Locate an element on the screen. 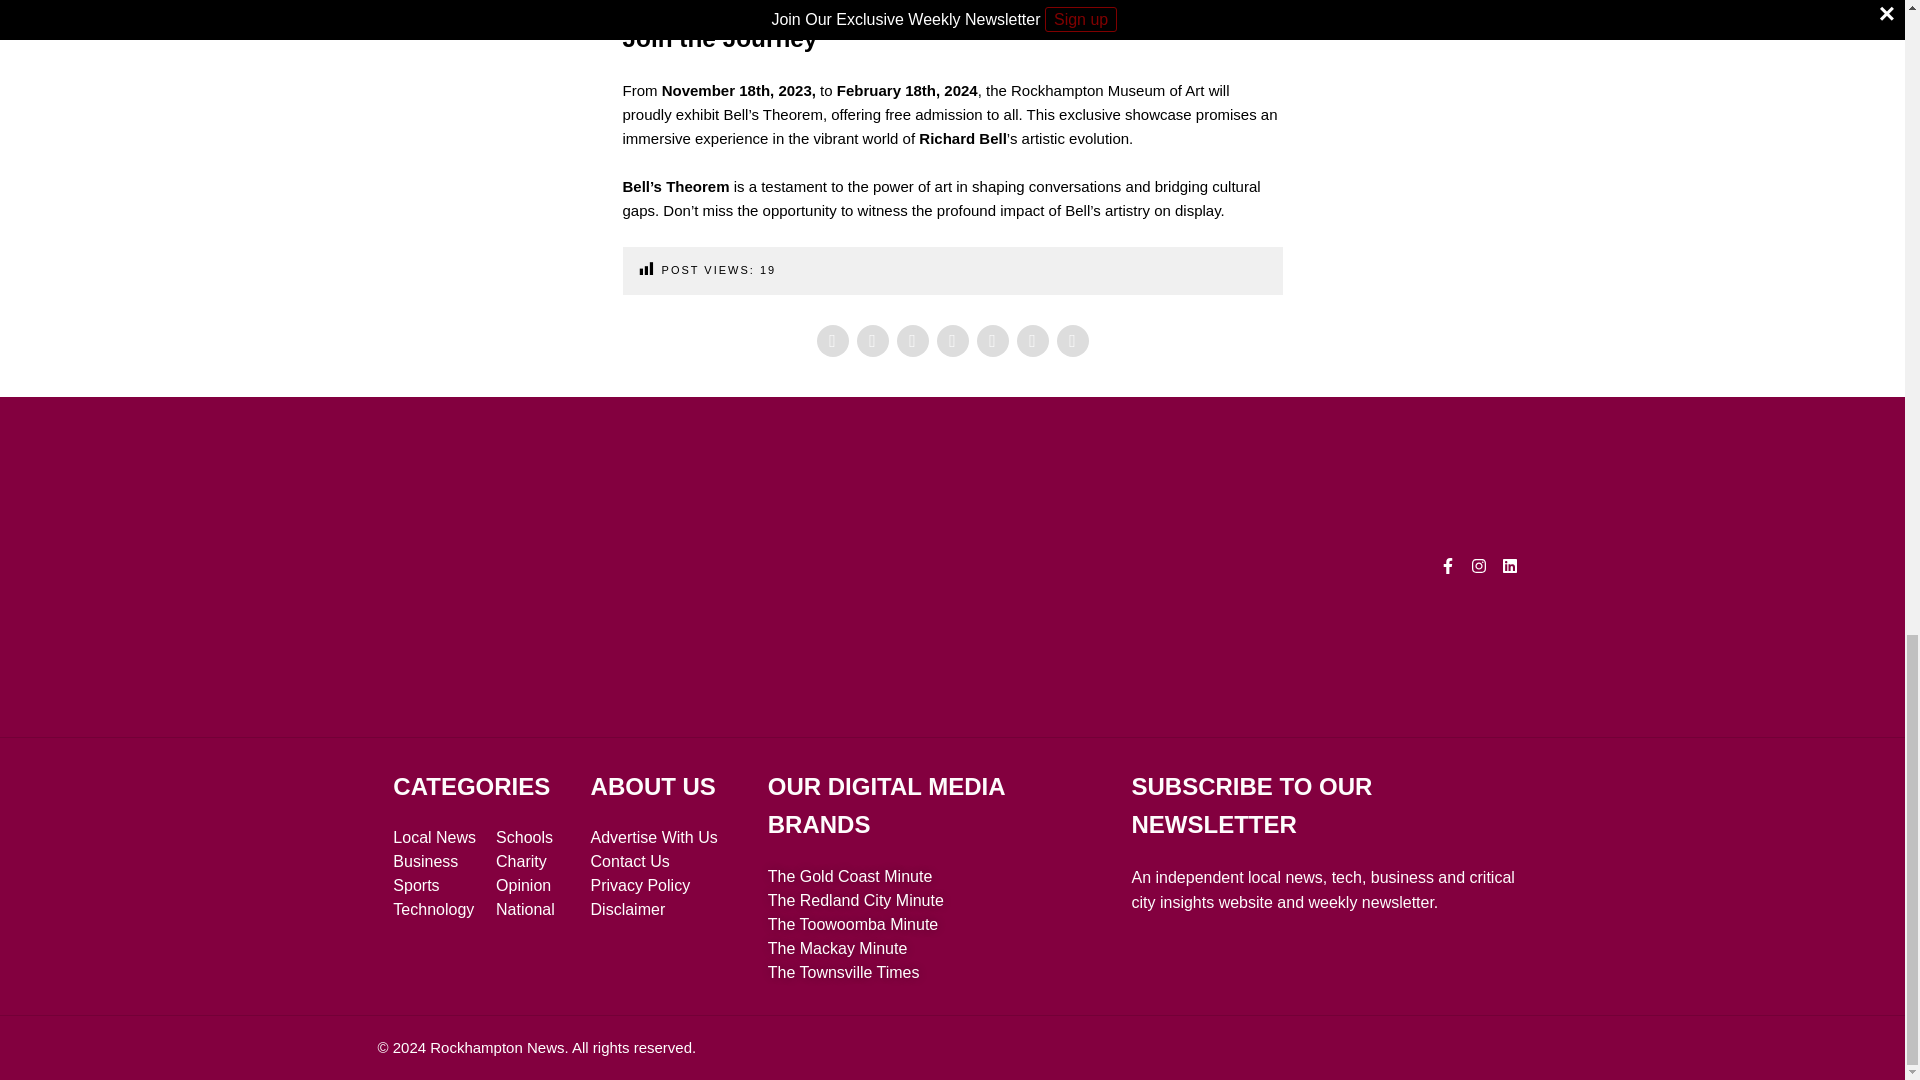 Image resolution: width=1920 pixels, height=1080 pixels. Facebook is located at coordinates (832, 341).